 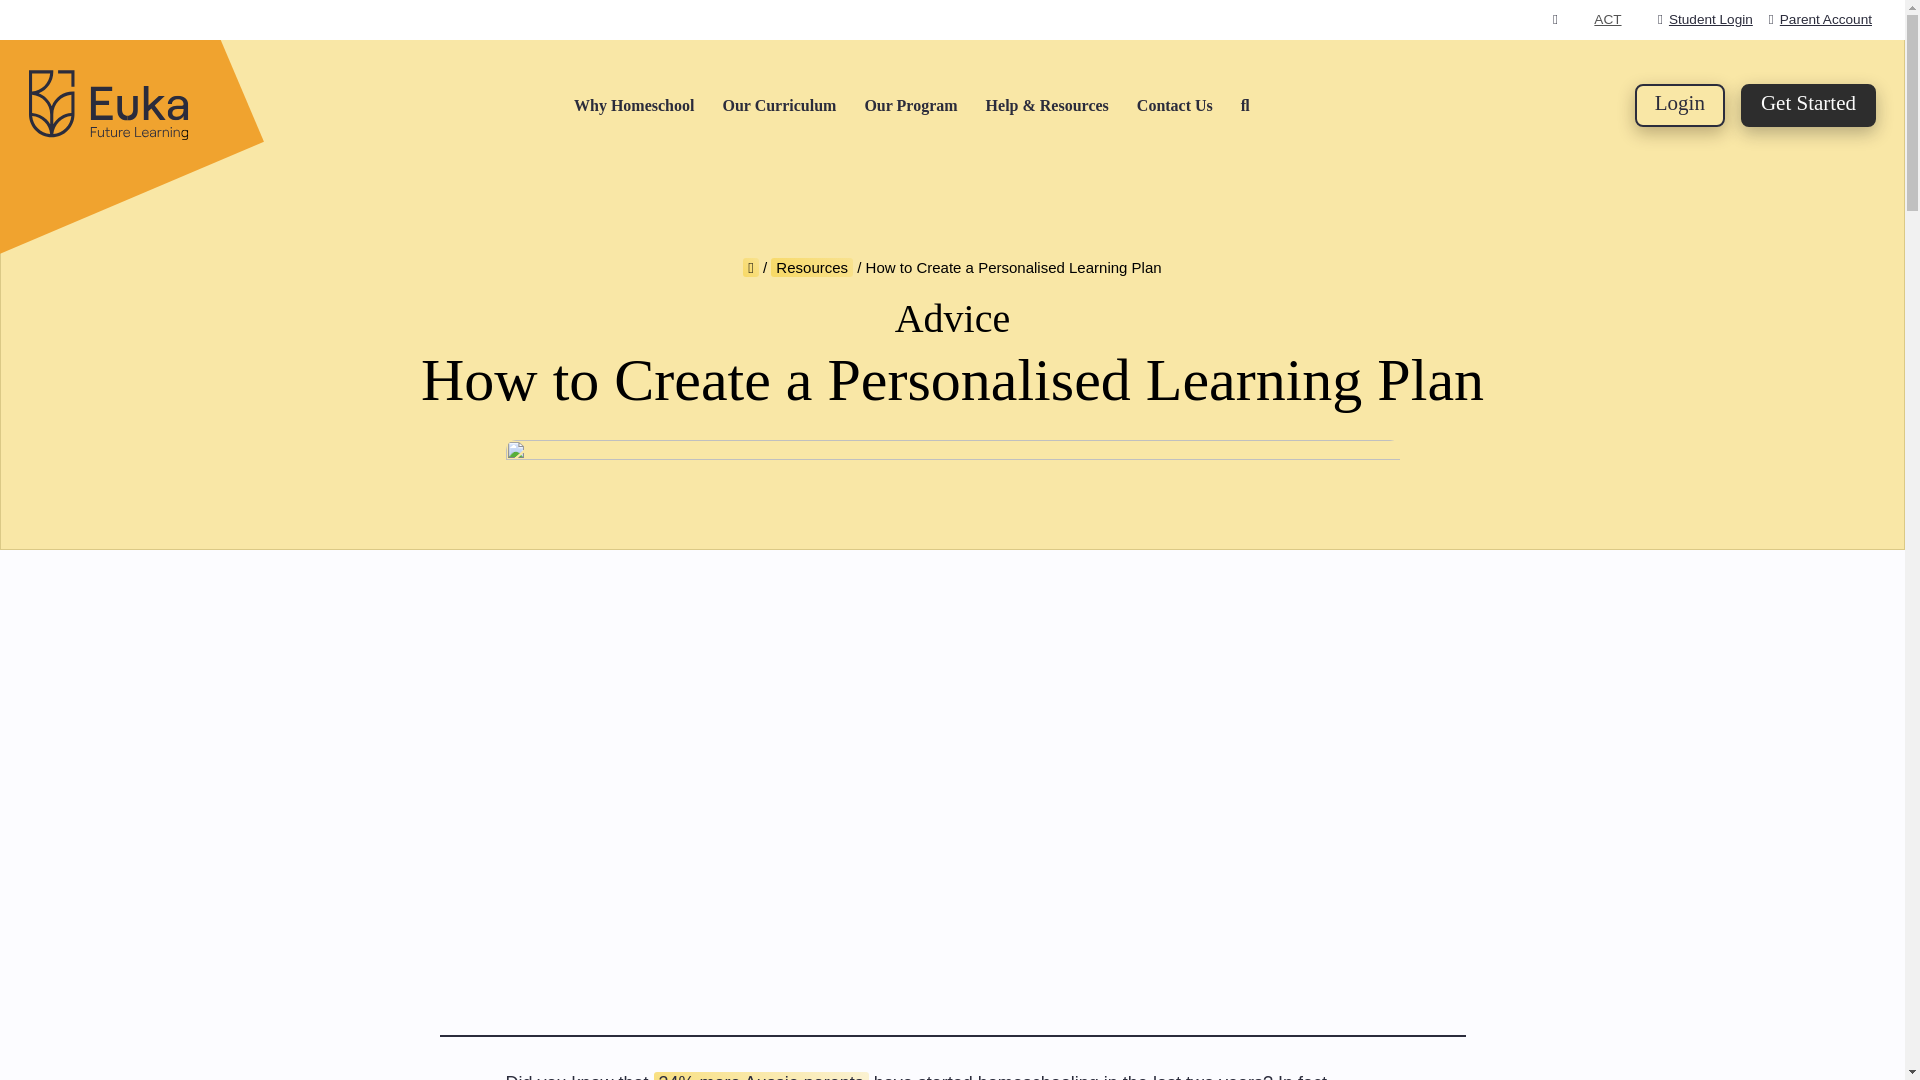 I want to click on Get Started, so click(x=1808, y=106).